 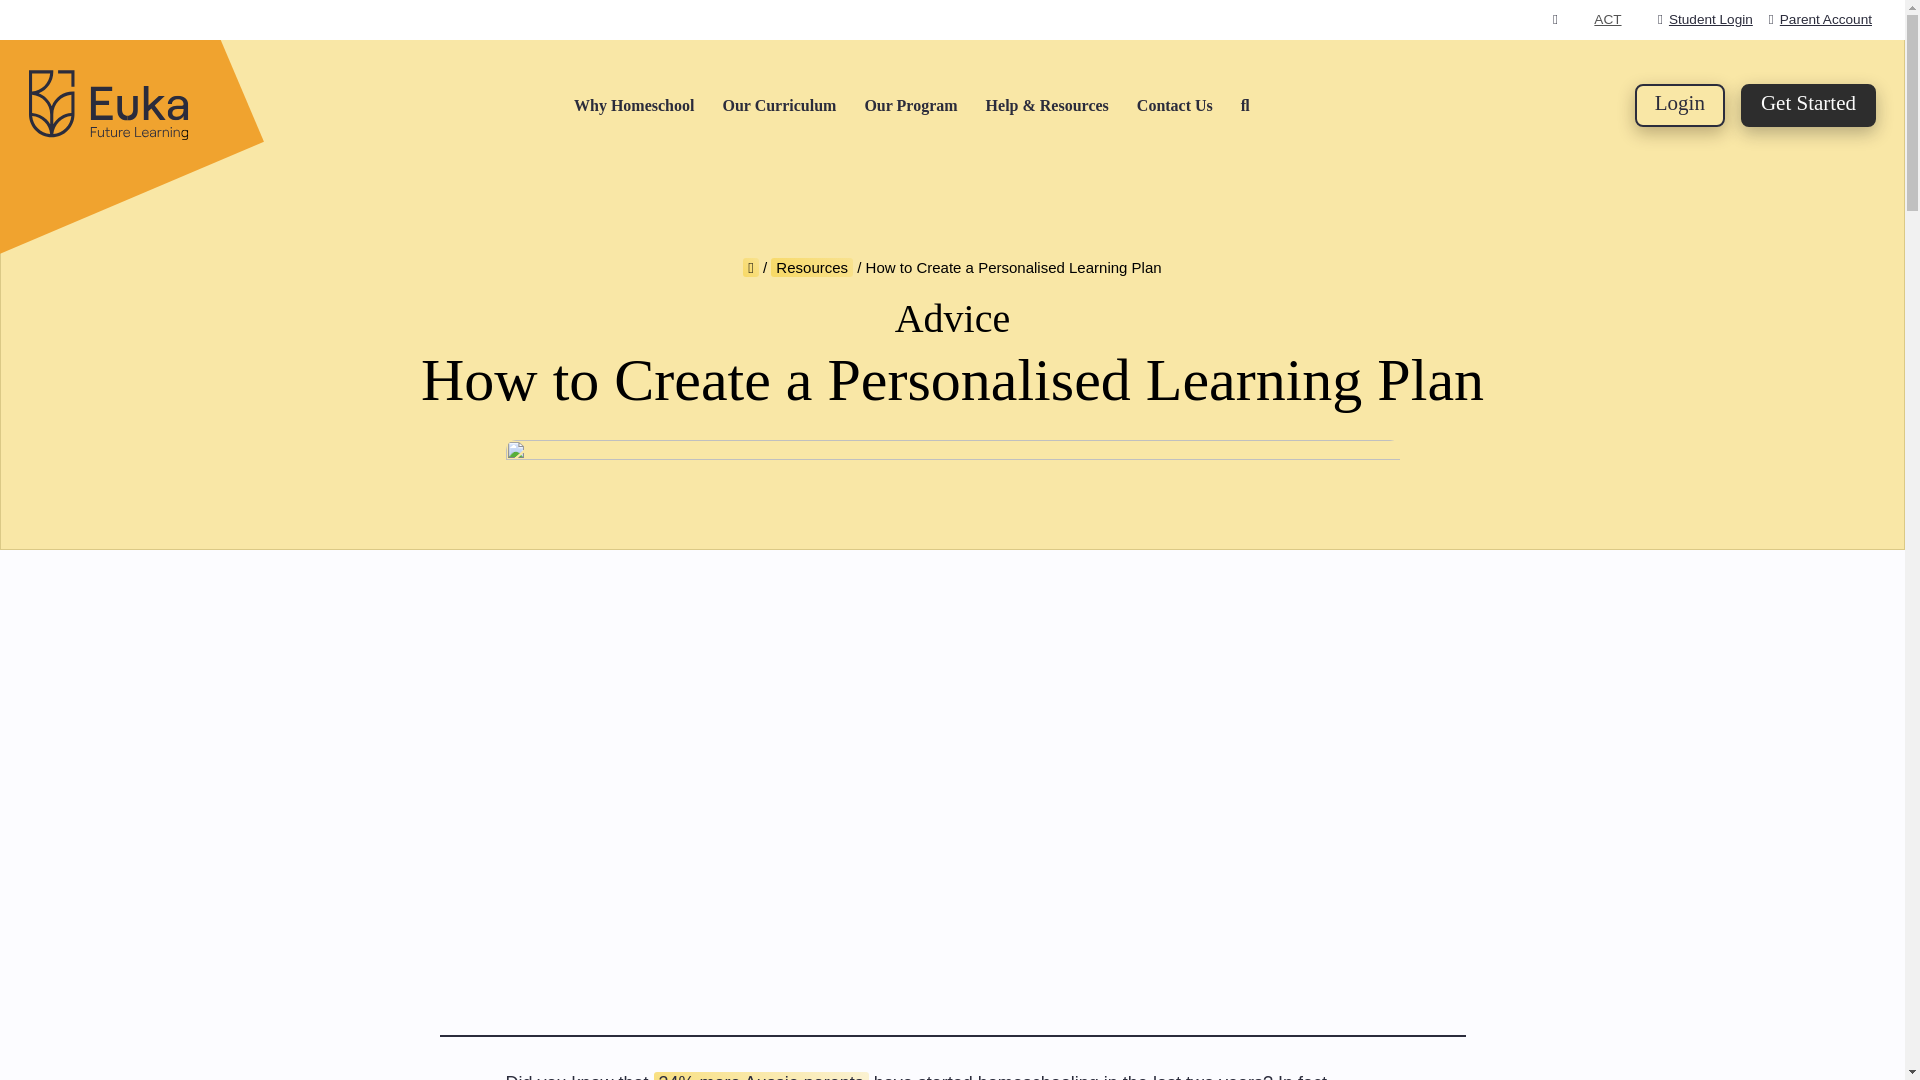 I want to click on Get Started, so click(x=1808, y=106).